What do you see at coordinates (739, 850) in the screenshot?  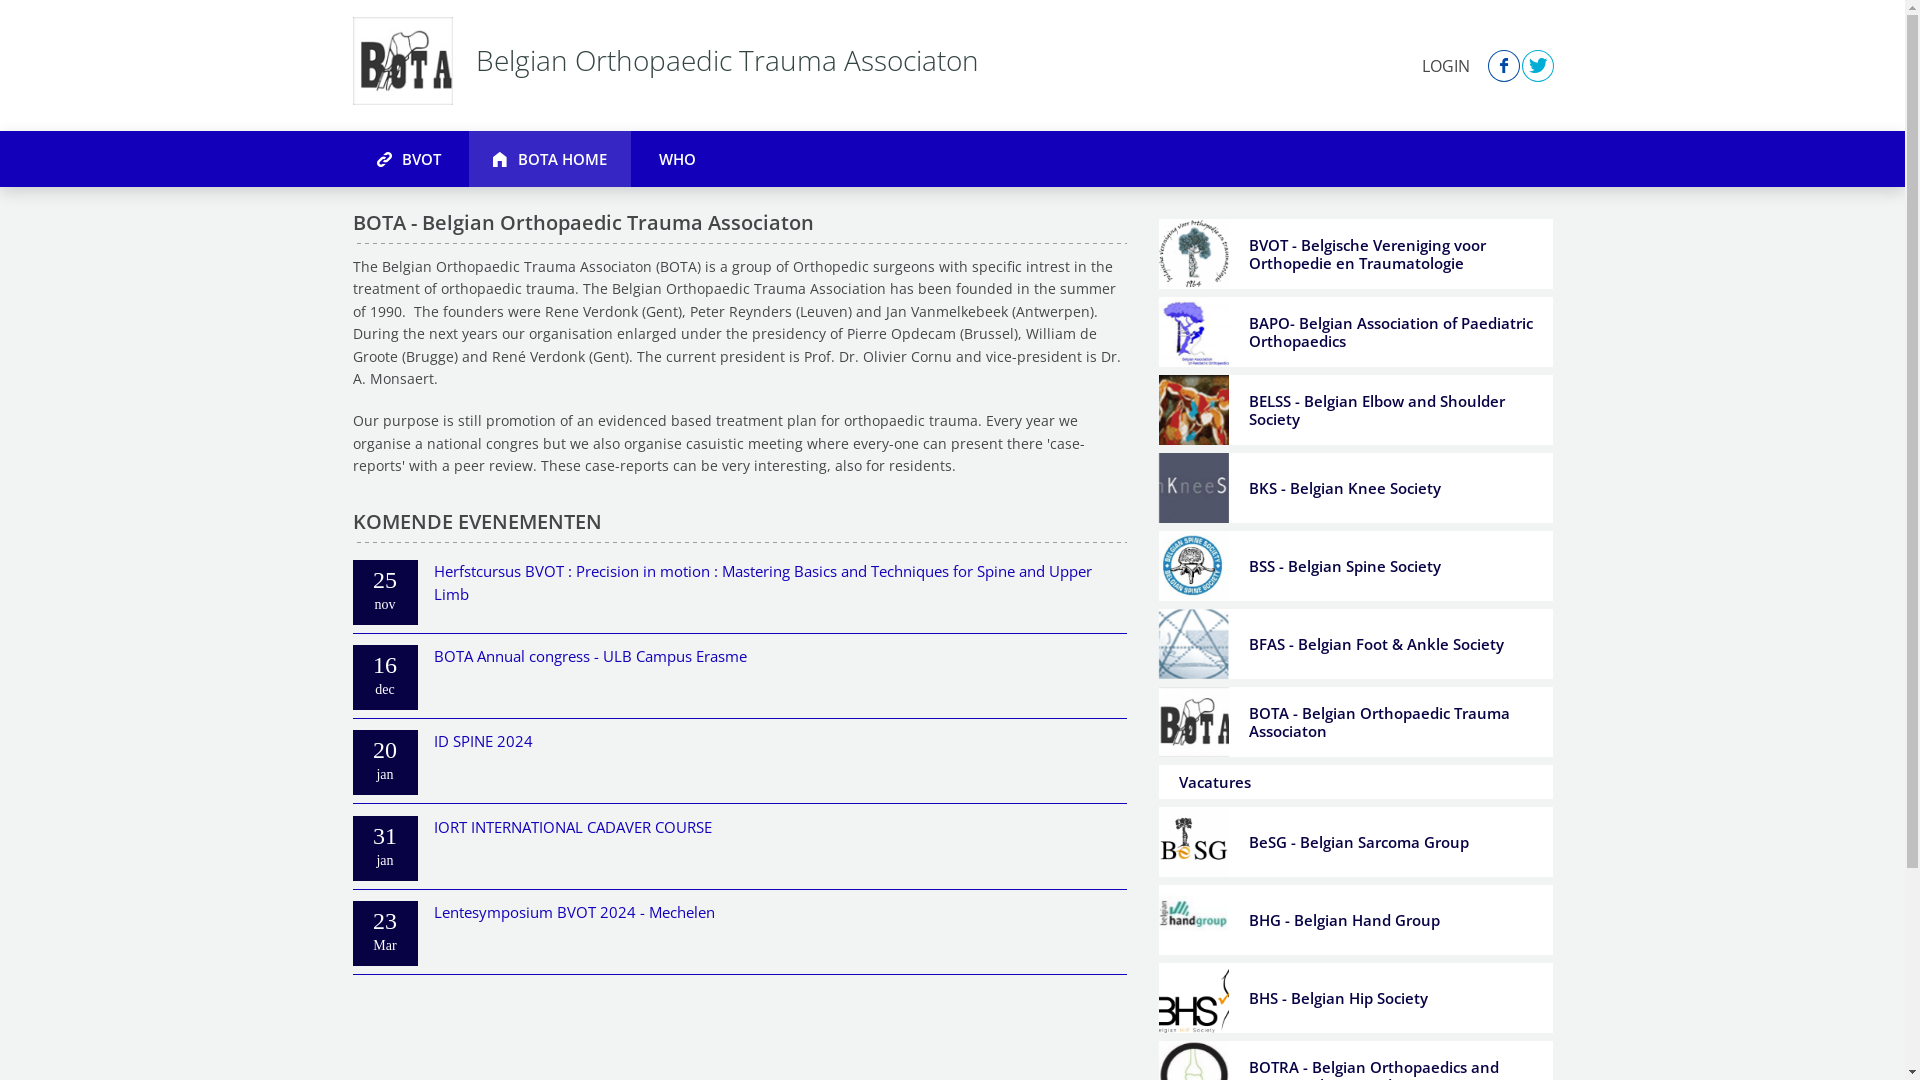 I see `31 jan
IORT INTERNATIONAL CADAVER COURSE` at bounding box center [739, 850].